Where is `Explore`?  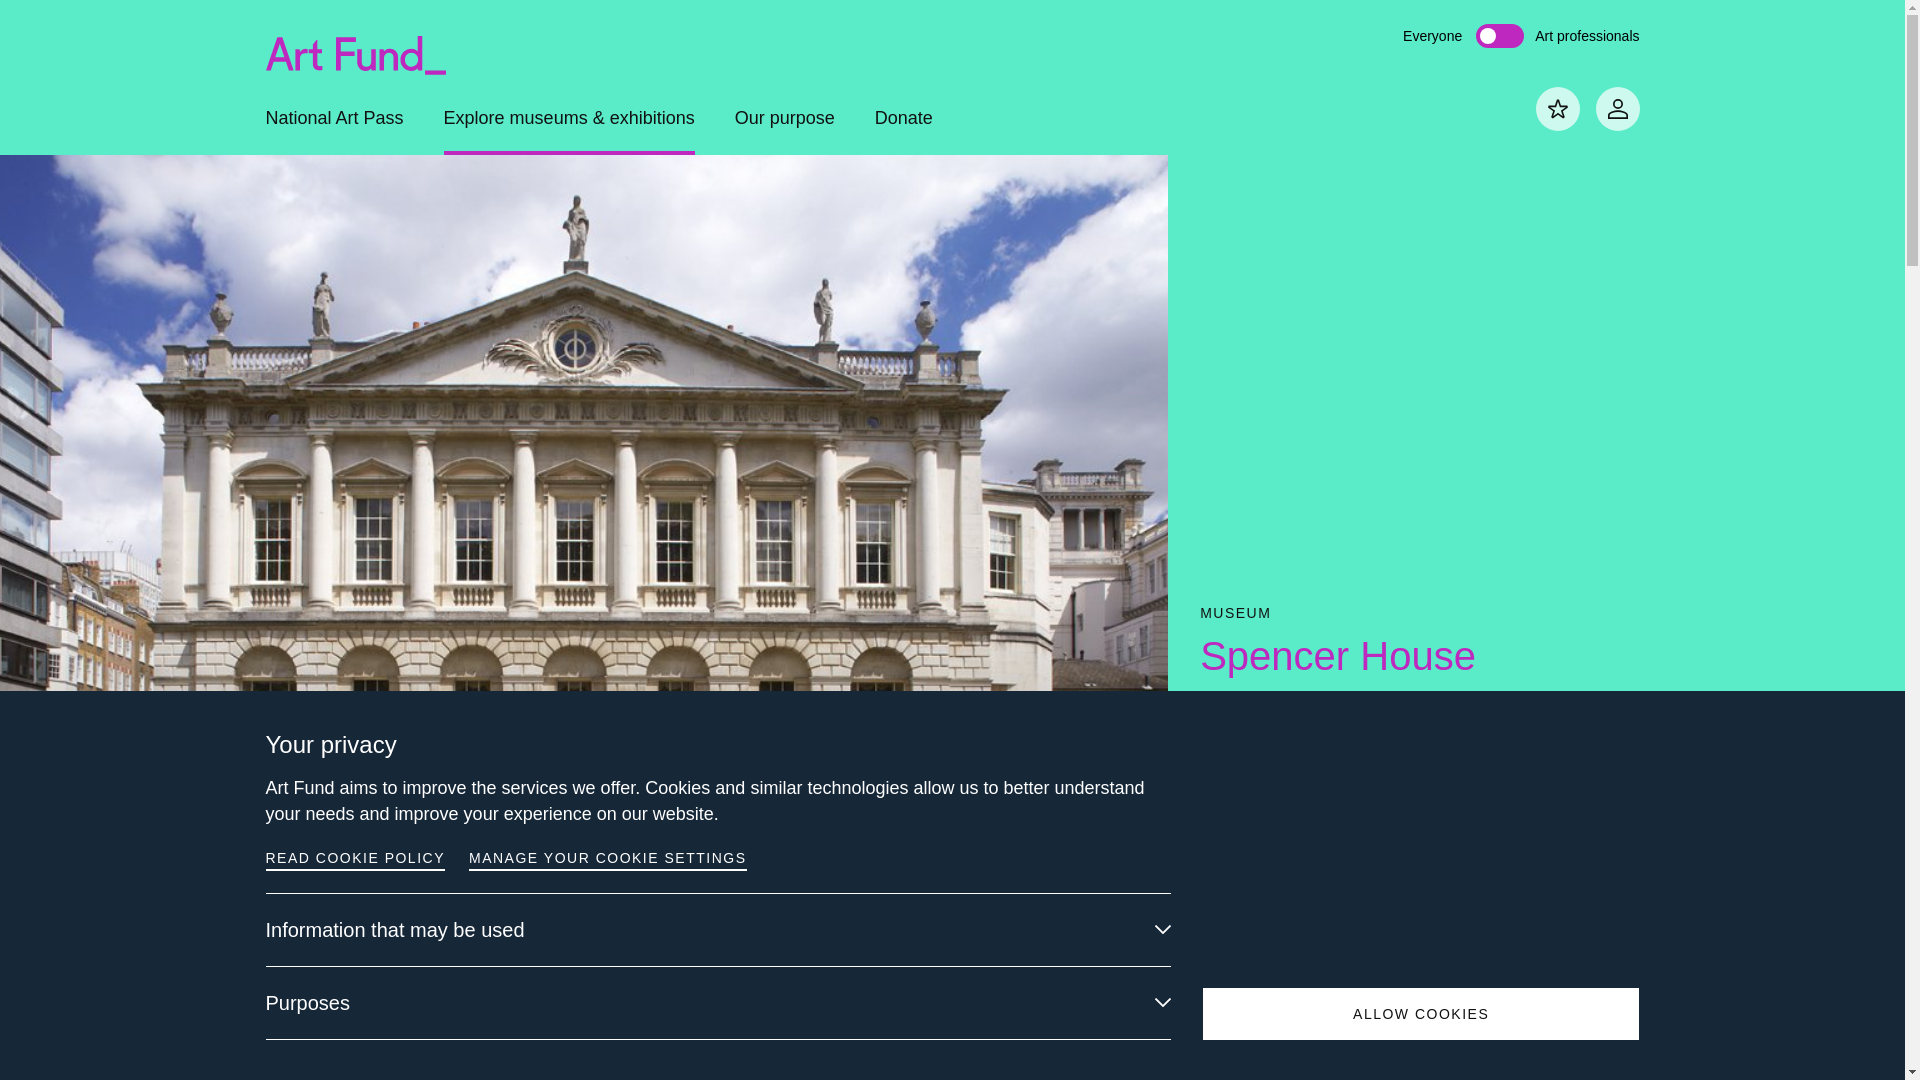 Explore is located at coordinates (346, 1054).